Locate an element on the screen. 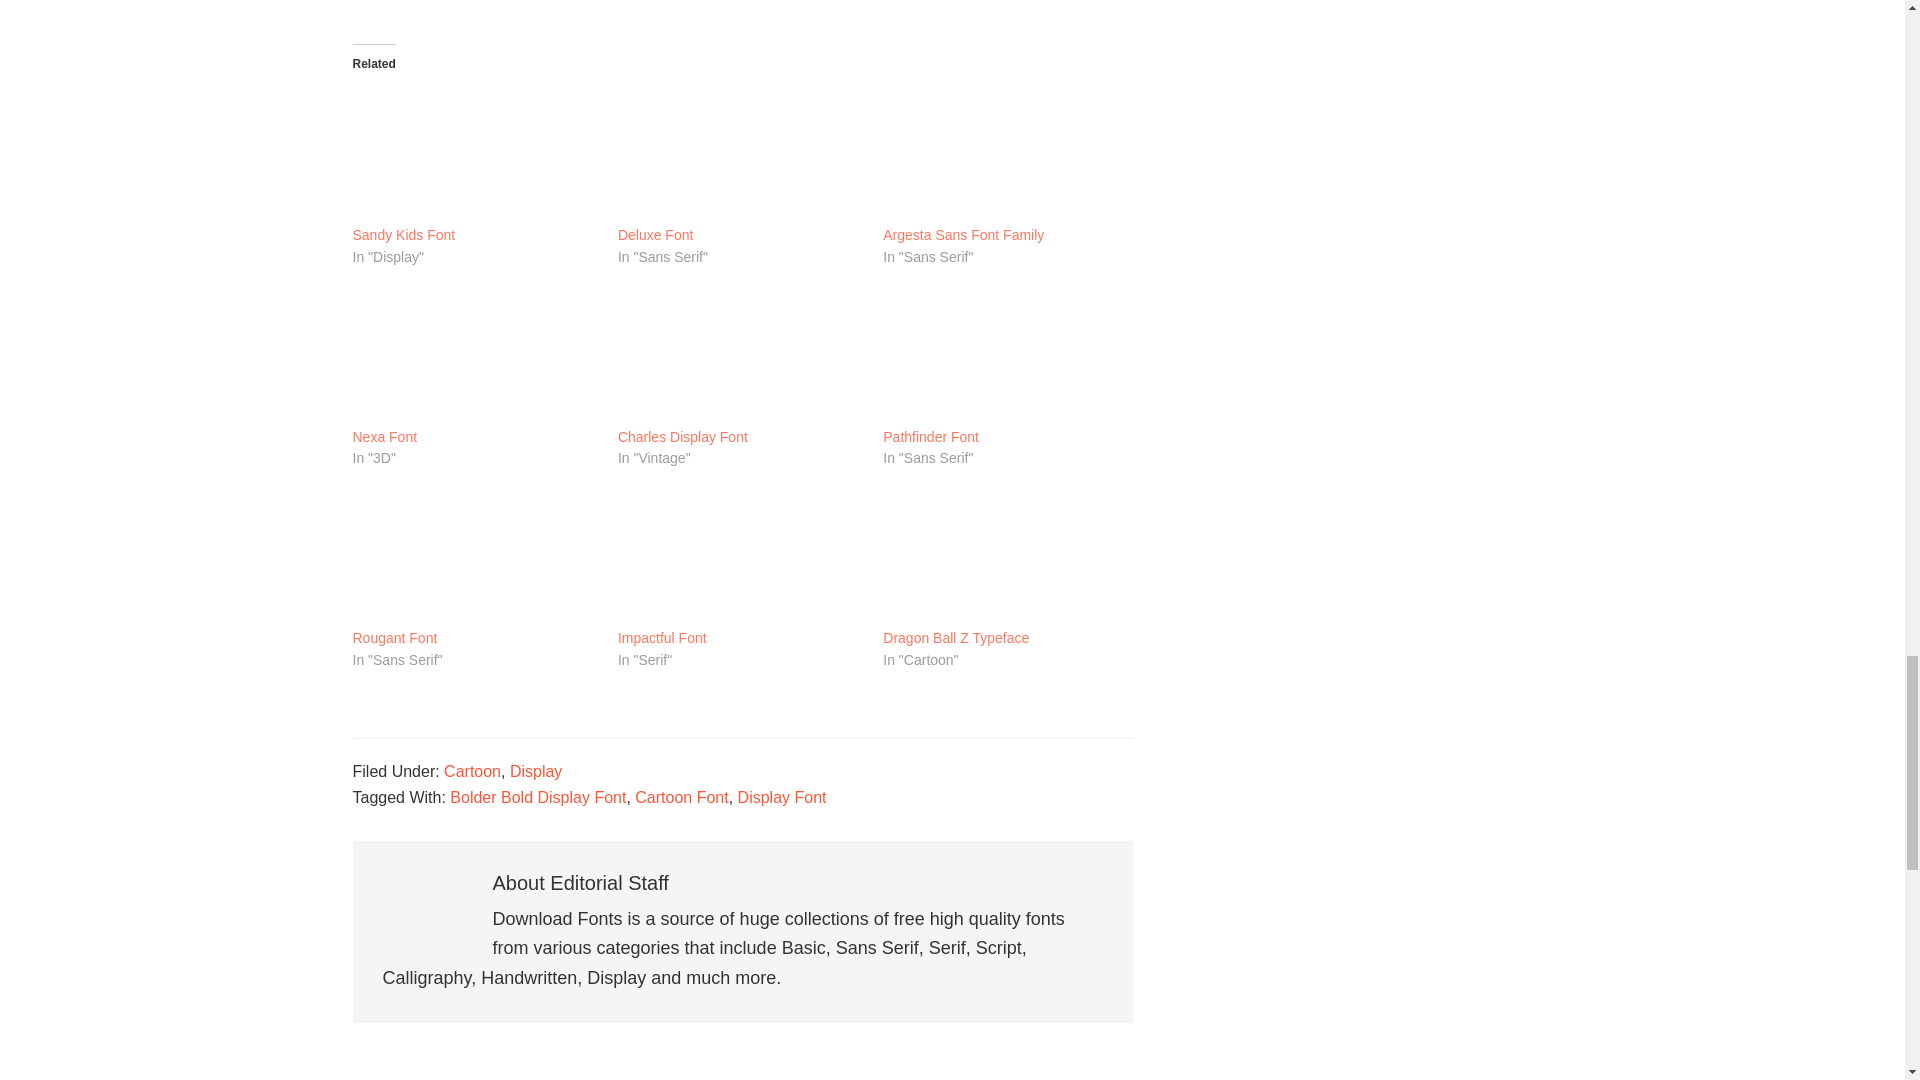 The height and width of the screenshot is (1080, 1920). Nexa Font is located at coordinates (384, 438).